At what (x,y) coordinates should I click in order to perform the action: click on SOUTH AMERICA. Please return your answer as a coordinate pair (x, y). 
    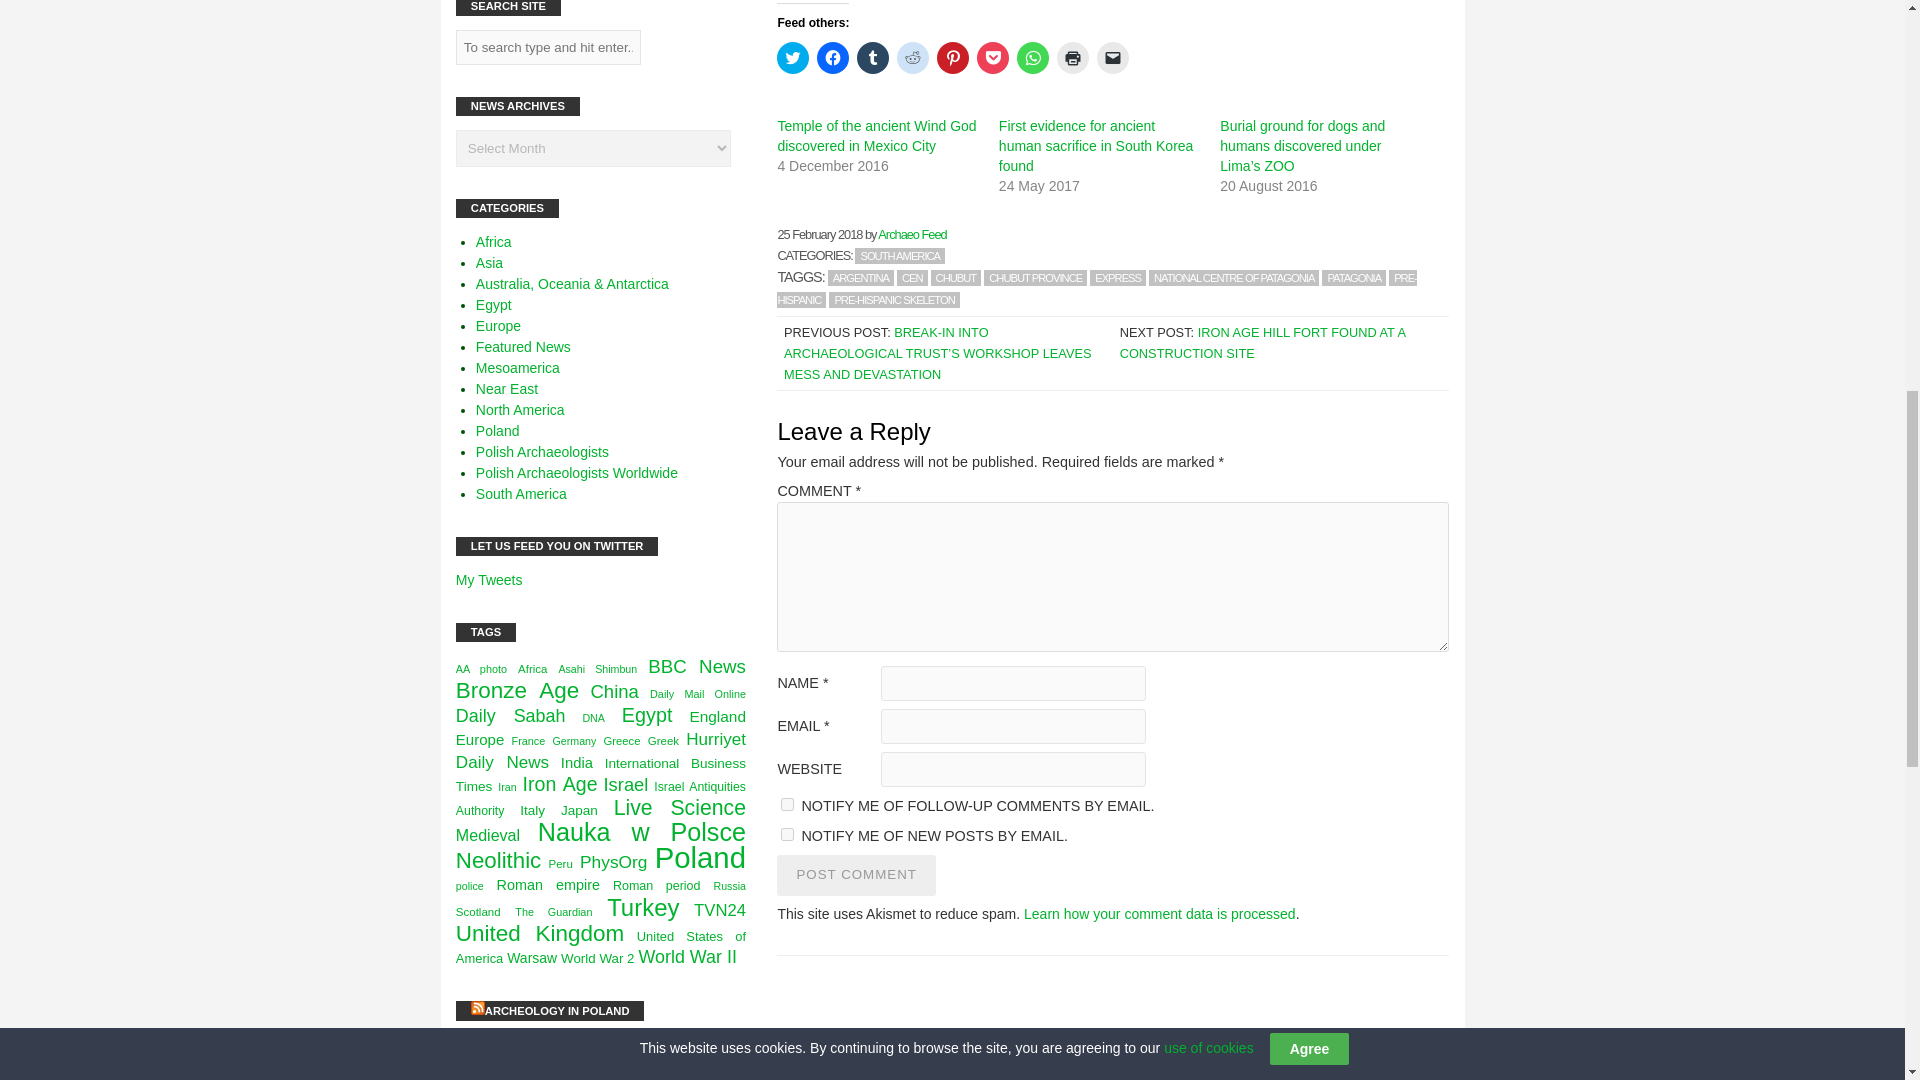
    Looking at the image, I should click on (899, 256).